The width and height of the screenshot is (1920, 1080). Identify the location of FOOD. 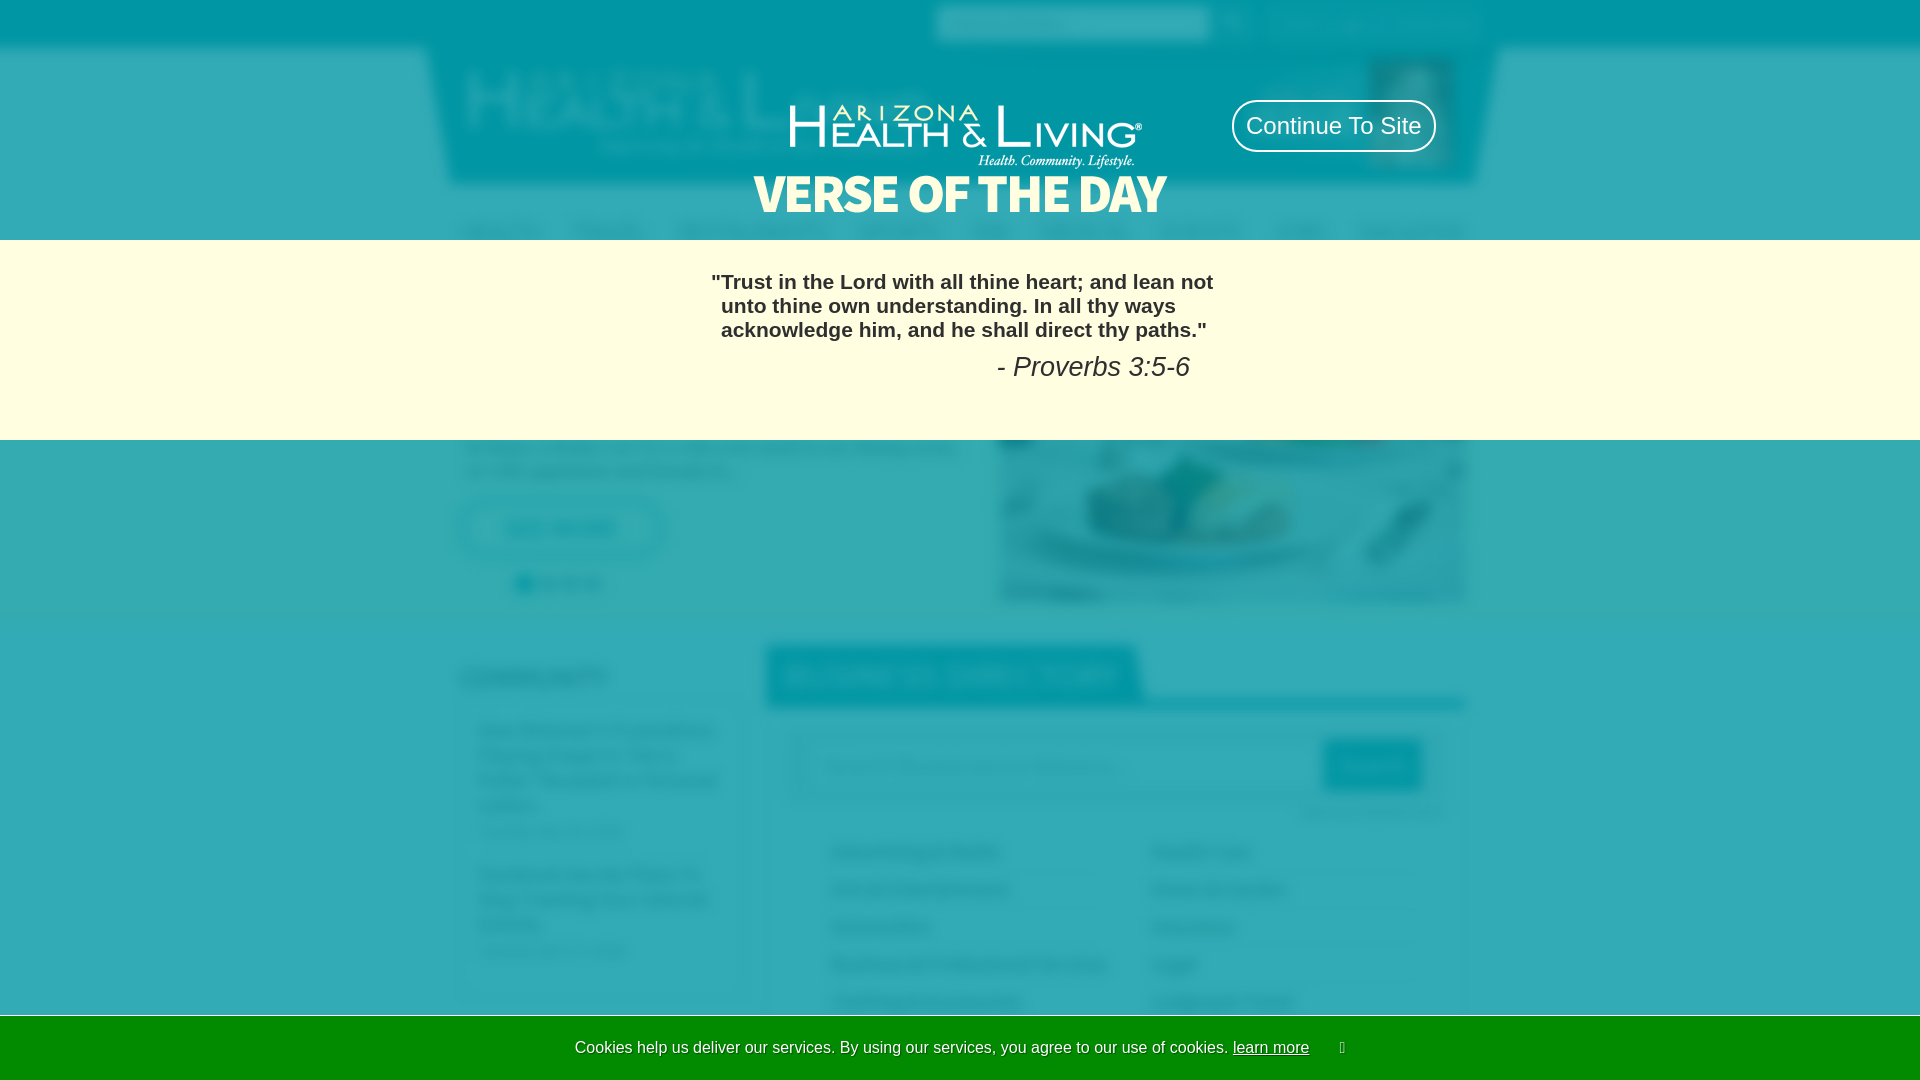
(1017, 212).